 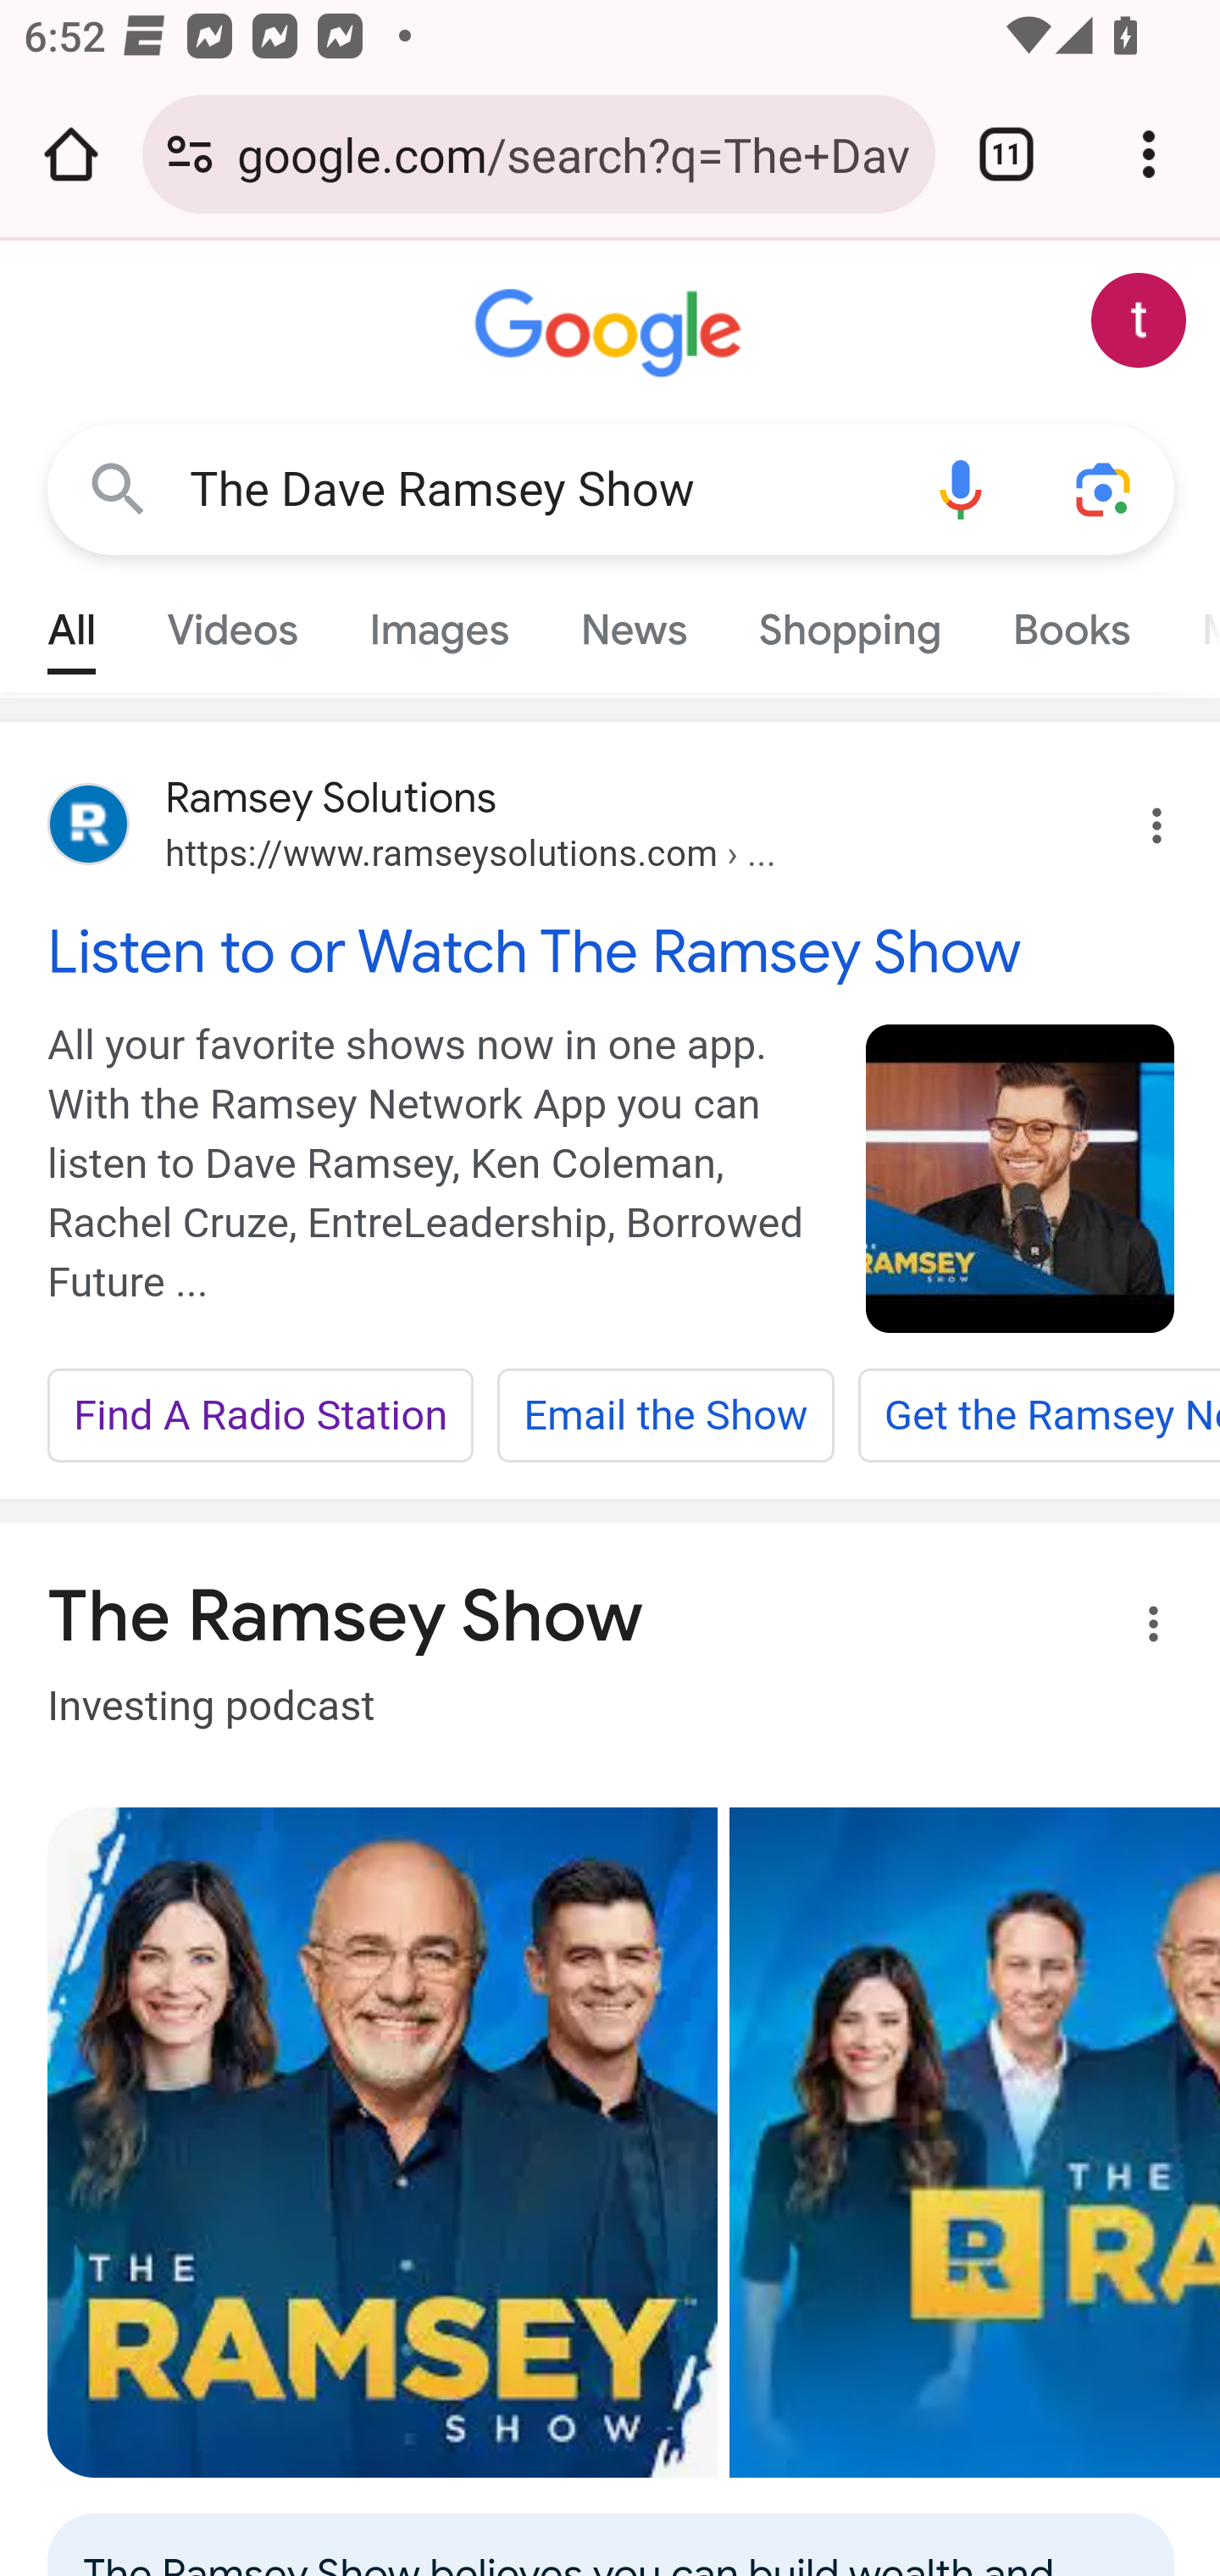 What do you see at coordinates (974, 2142) in the screenshot?
I see `The Ramsey Show - KXRO News Radio` at bounding box center [974, 2142].